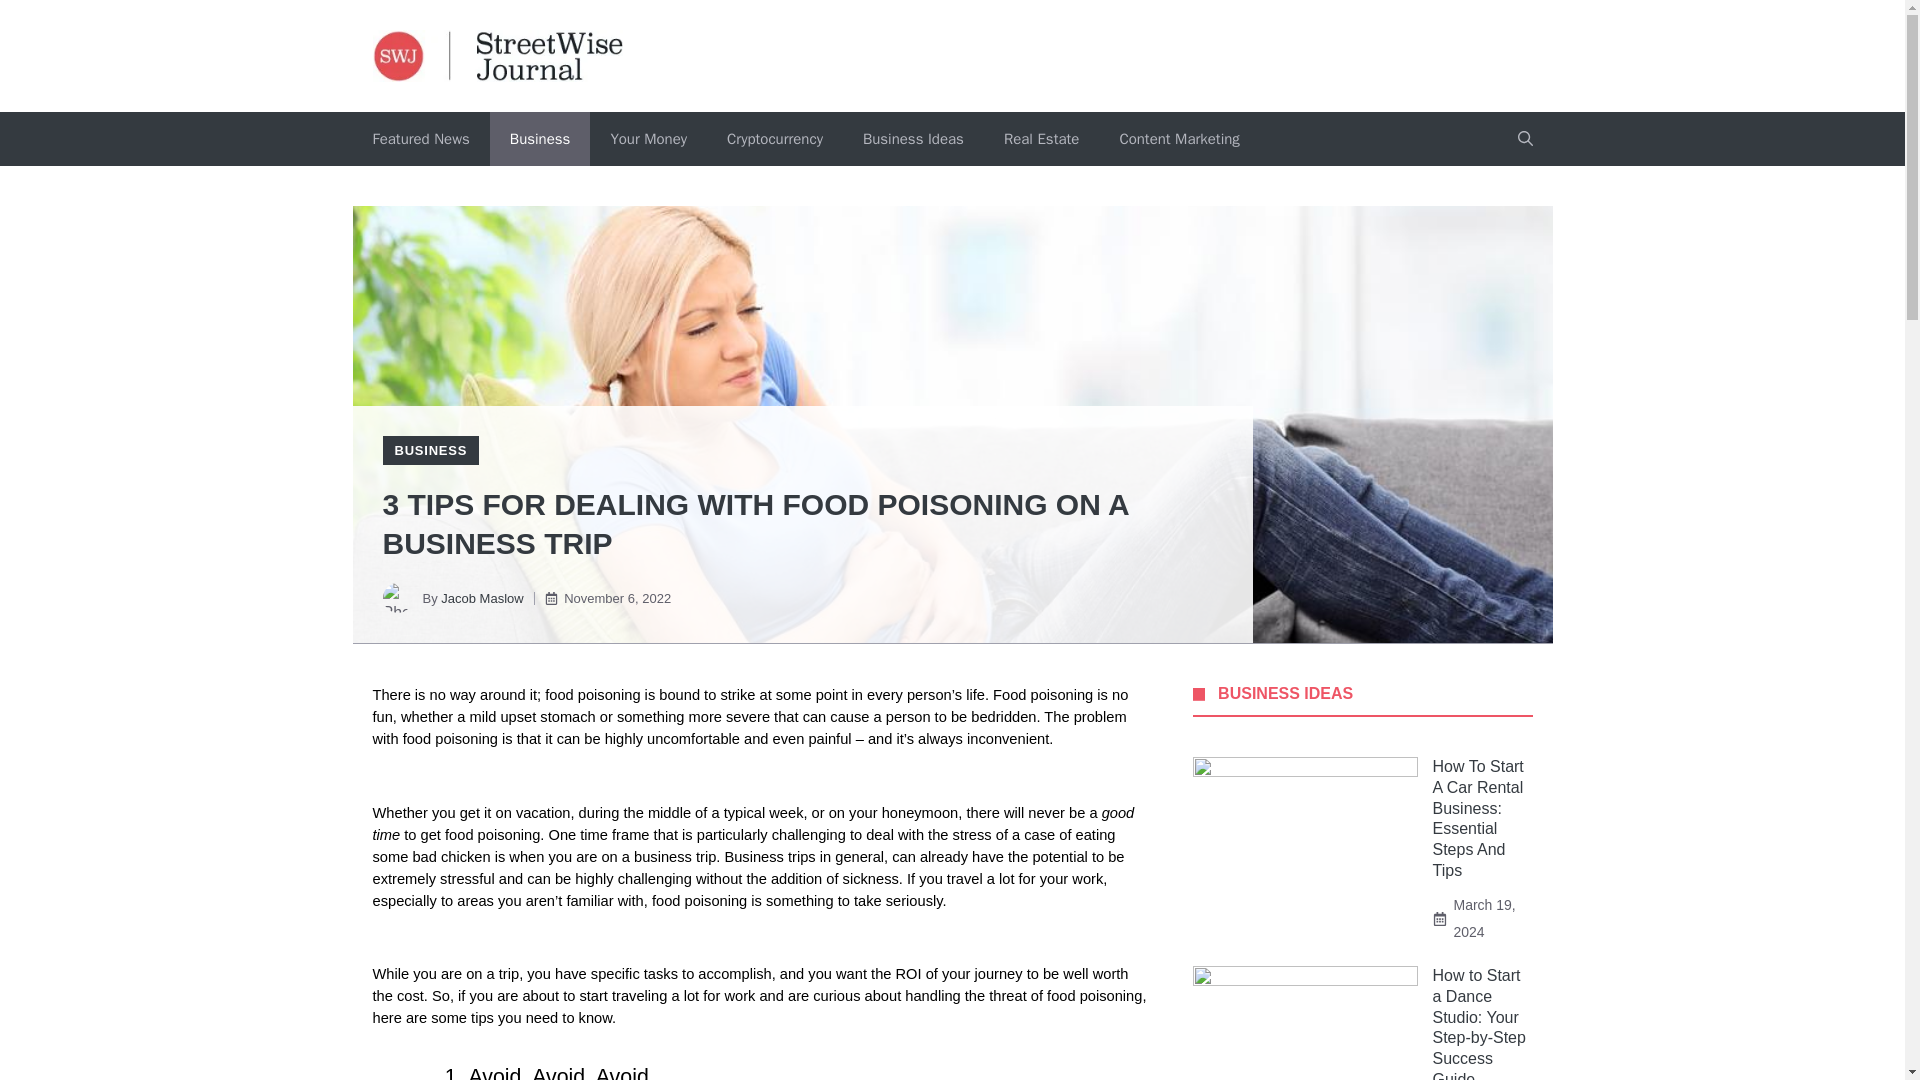 The width and height of the screenshot is (1920, 1080). What do you see at coordinates (1040, 139) in the screenshot?
I see `Real Estate` at bounding box center [1040, 139].